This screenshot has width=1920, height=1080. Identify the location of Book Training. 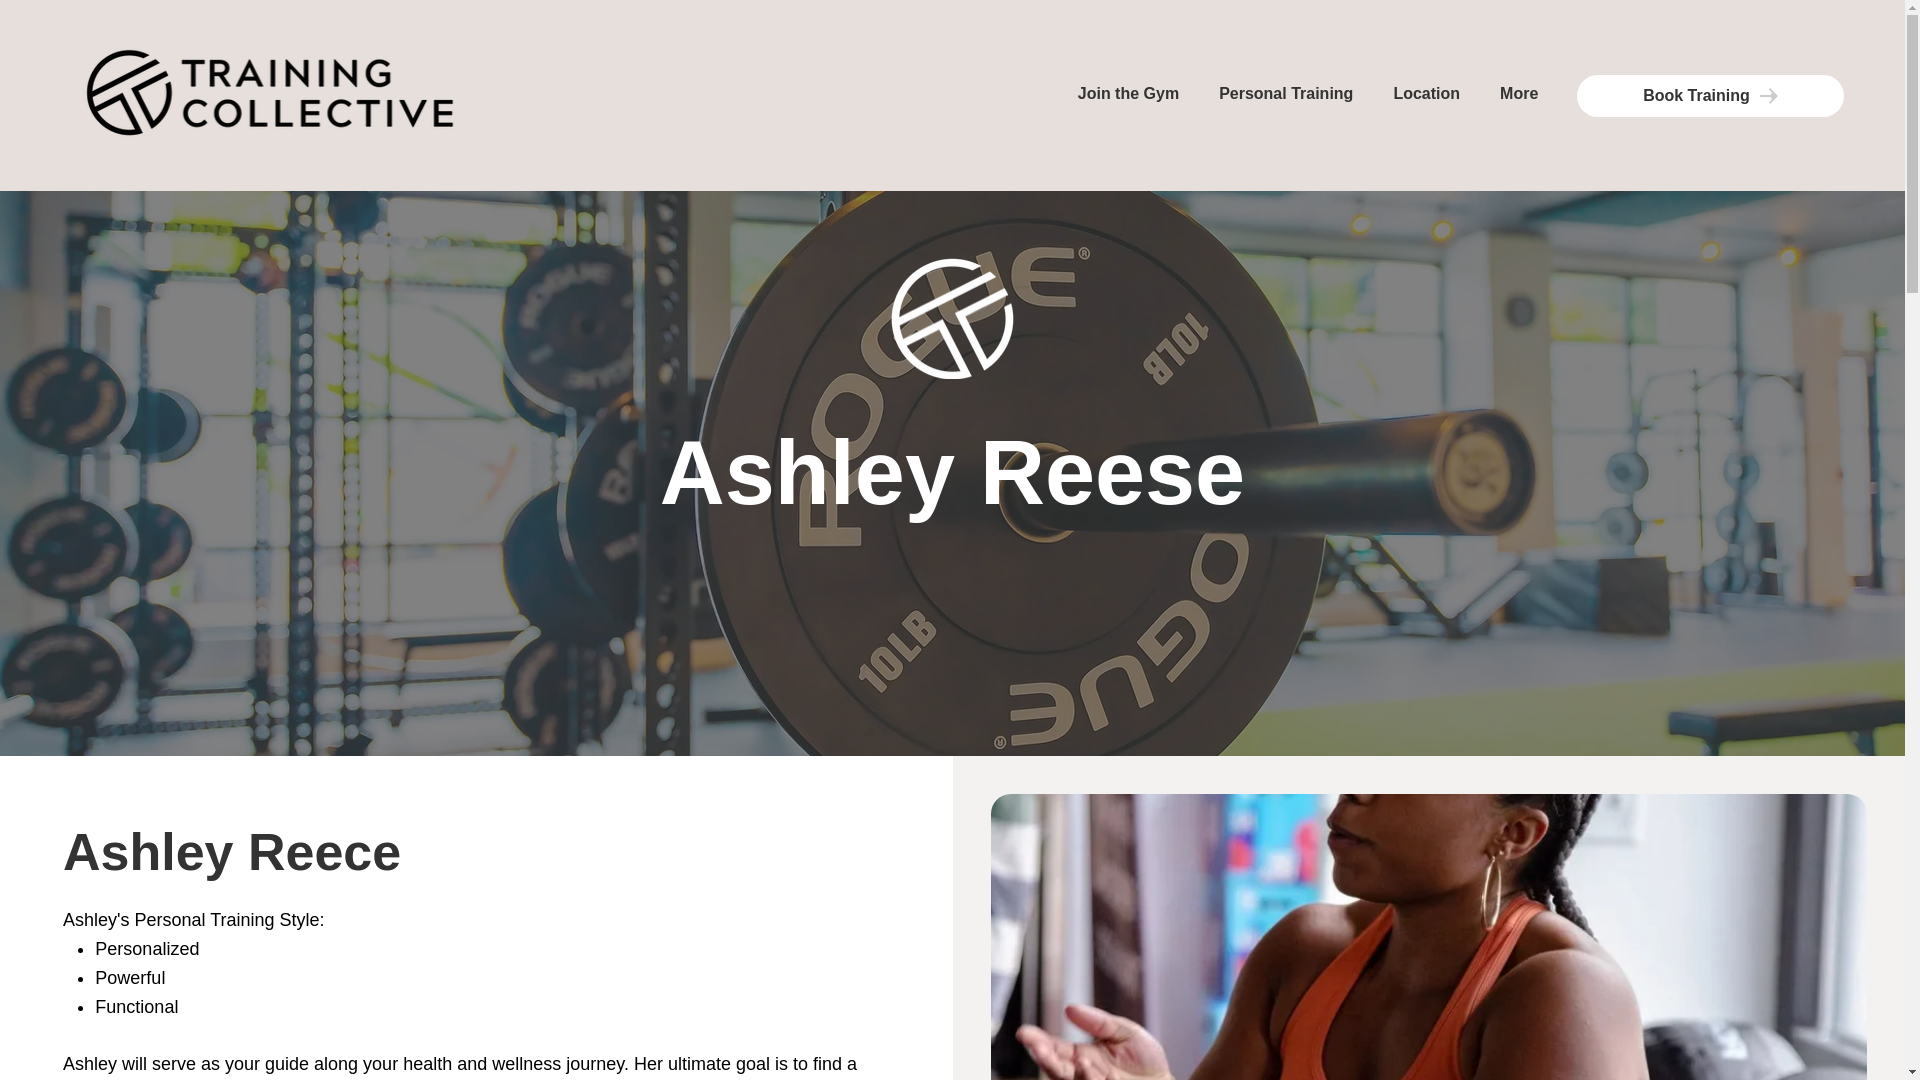
(1054, 94).